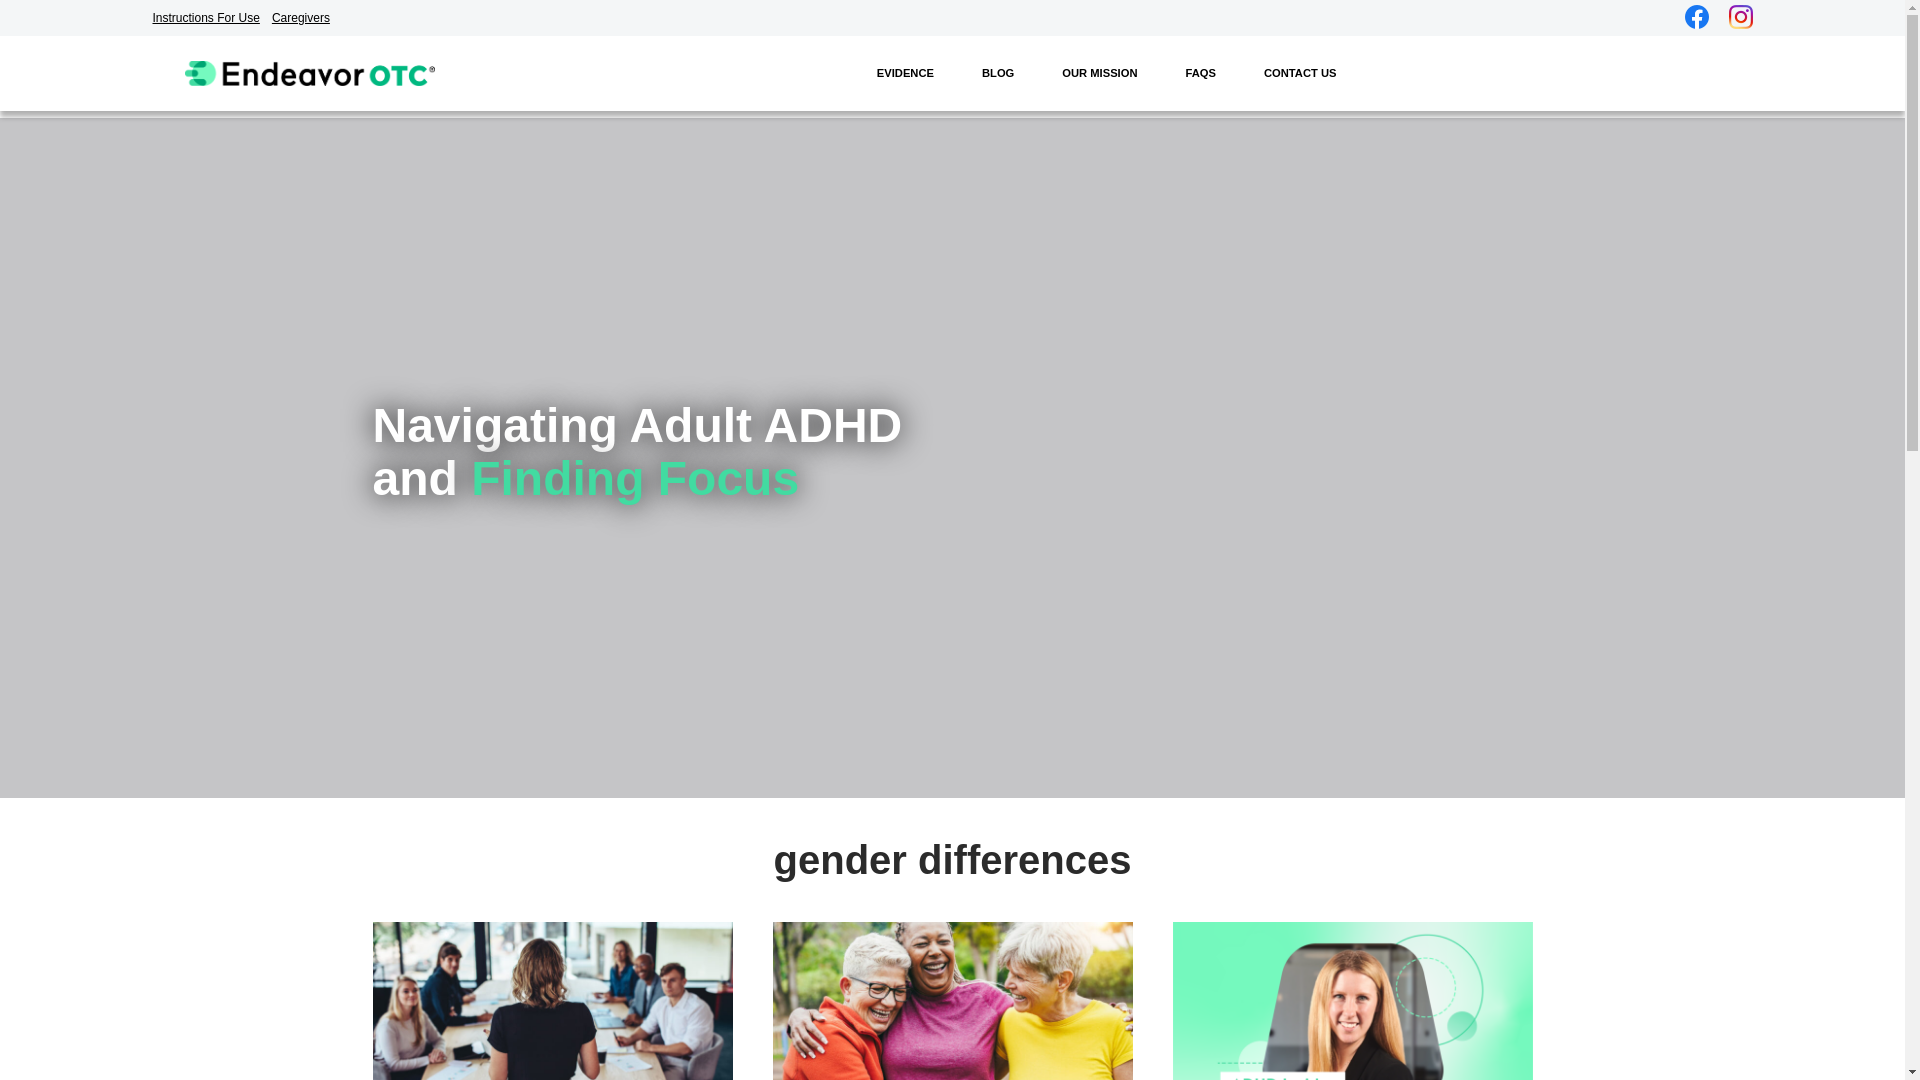  I want to click on DOWNLOAD ON THE PLAYSTORE, so click(1450, 62).